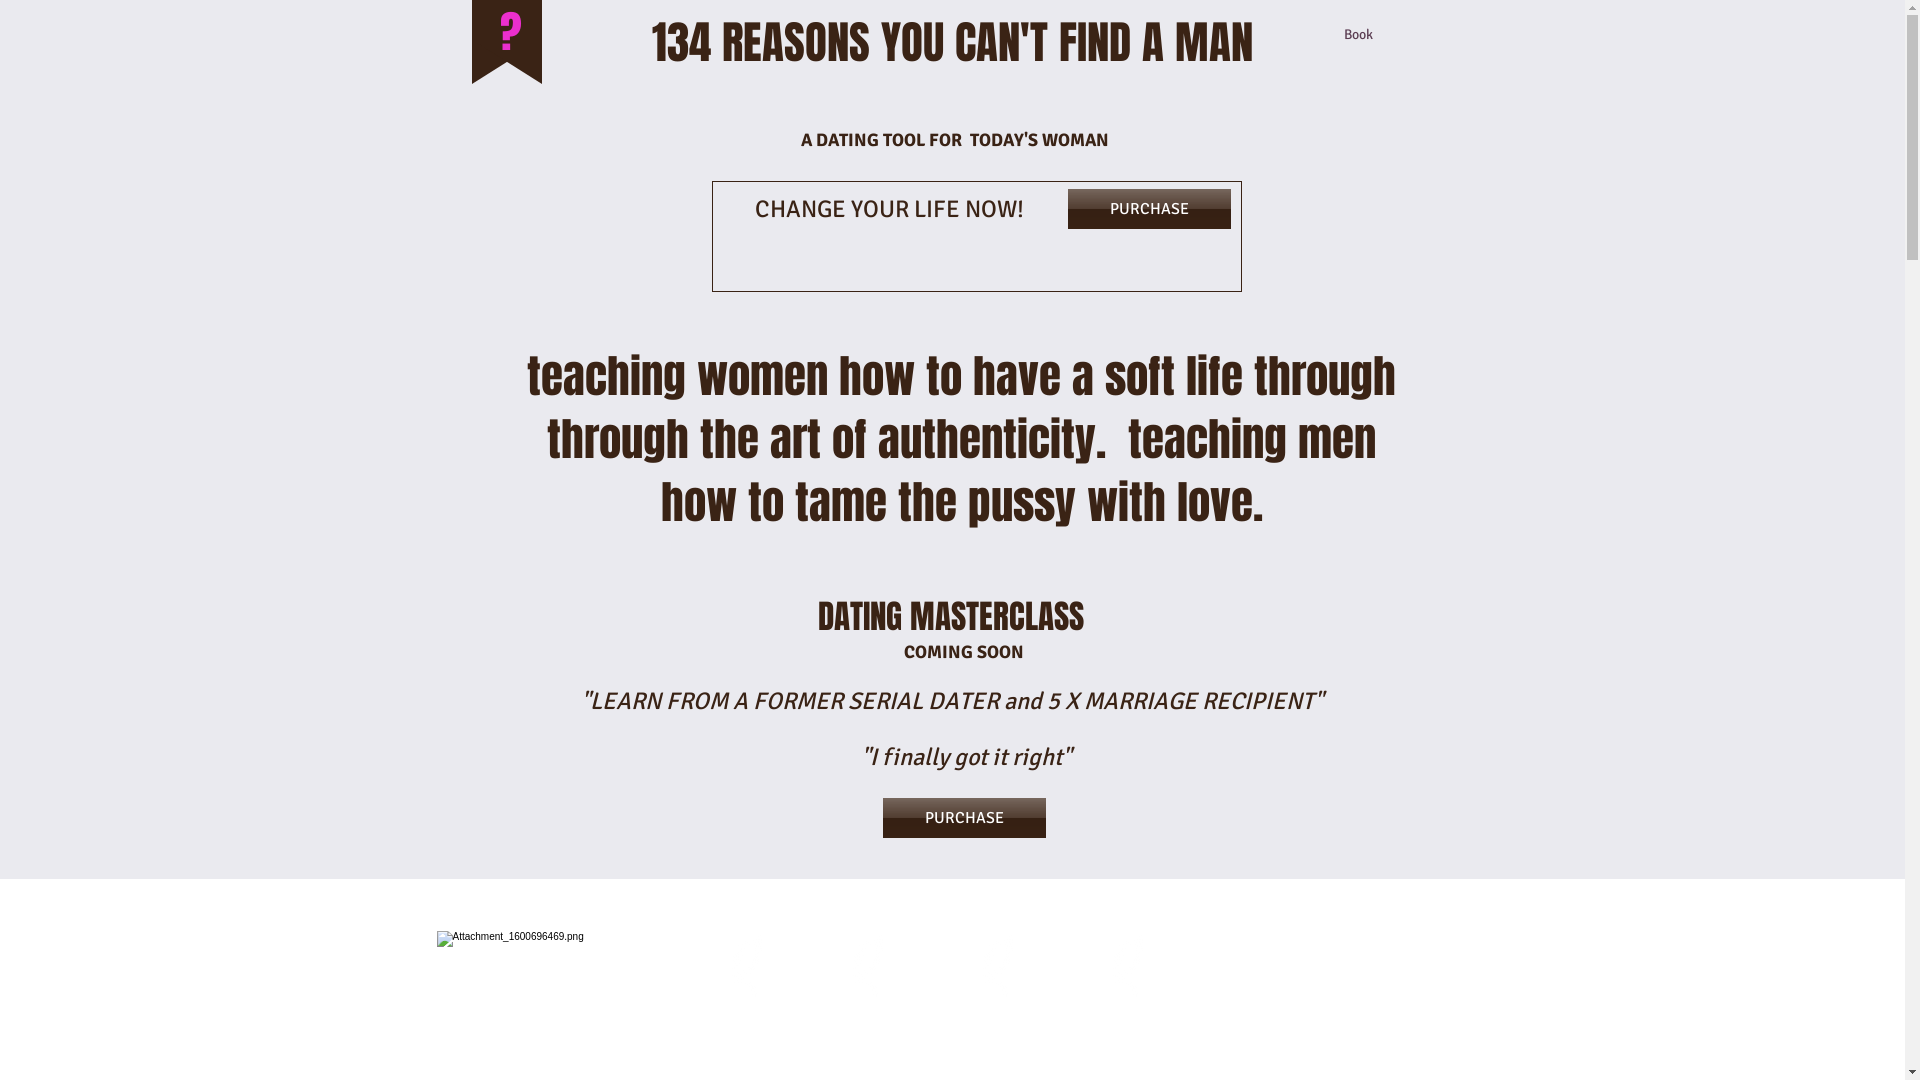 The height and width of the screenshot is (1080, 1920). I want to click on 2, so click(868, 1041).